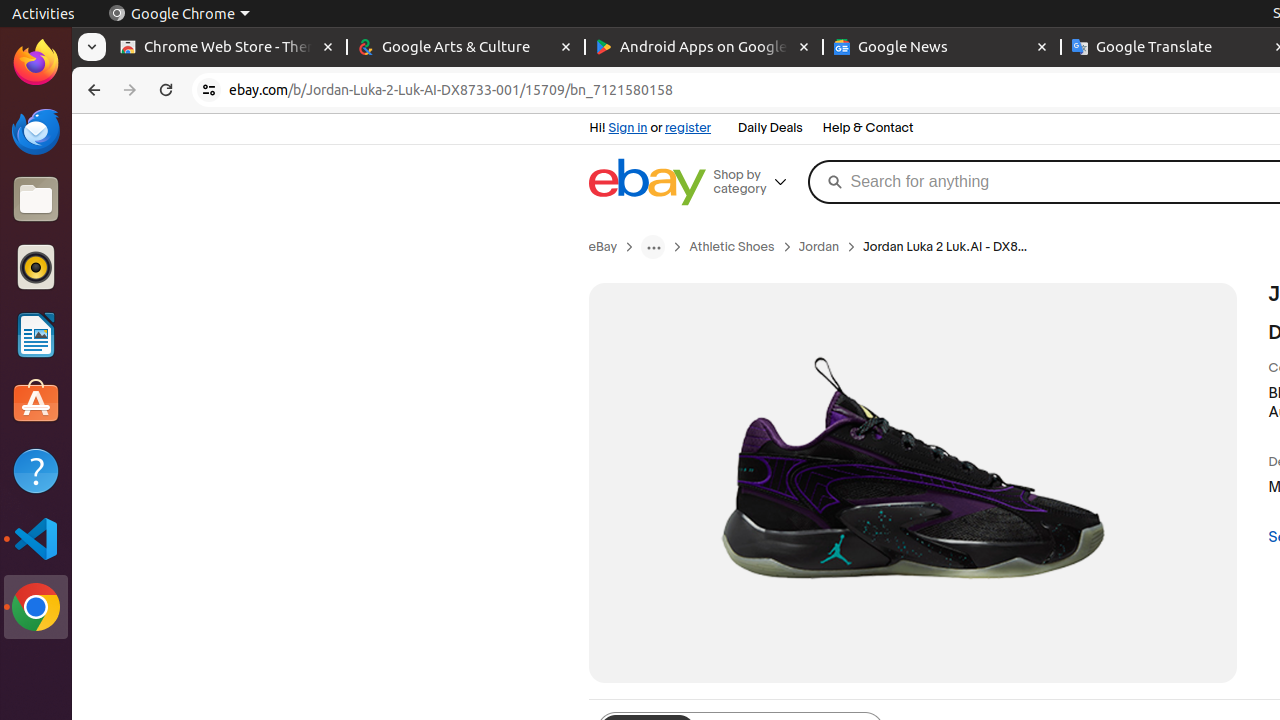 The image size is (1280, 720). I want to click on Ubuntu Software, so click(36, 402).